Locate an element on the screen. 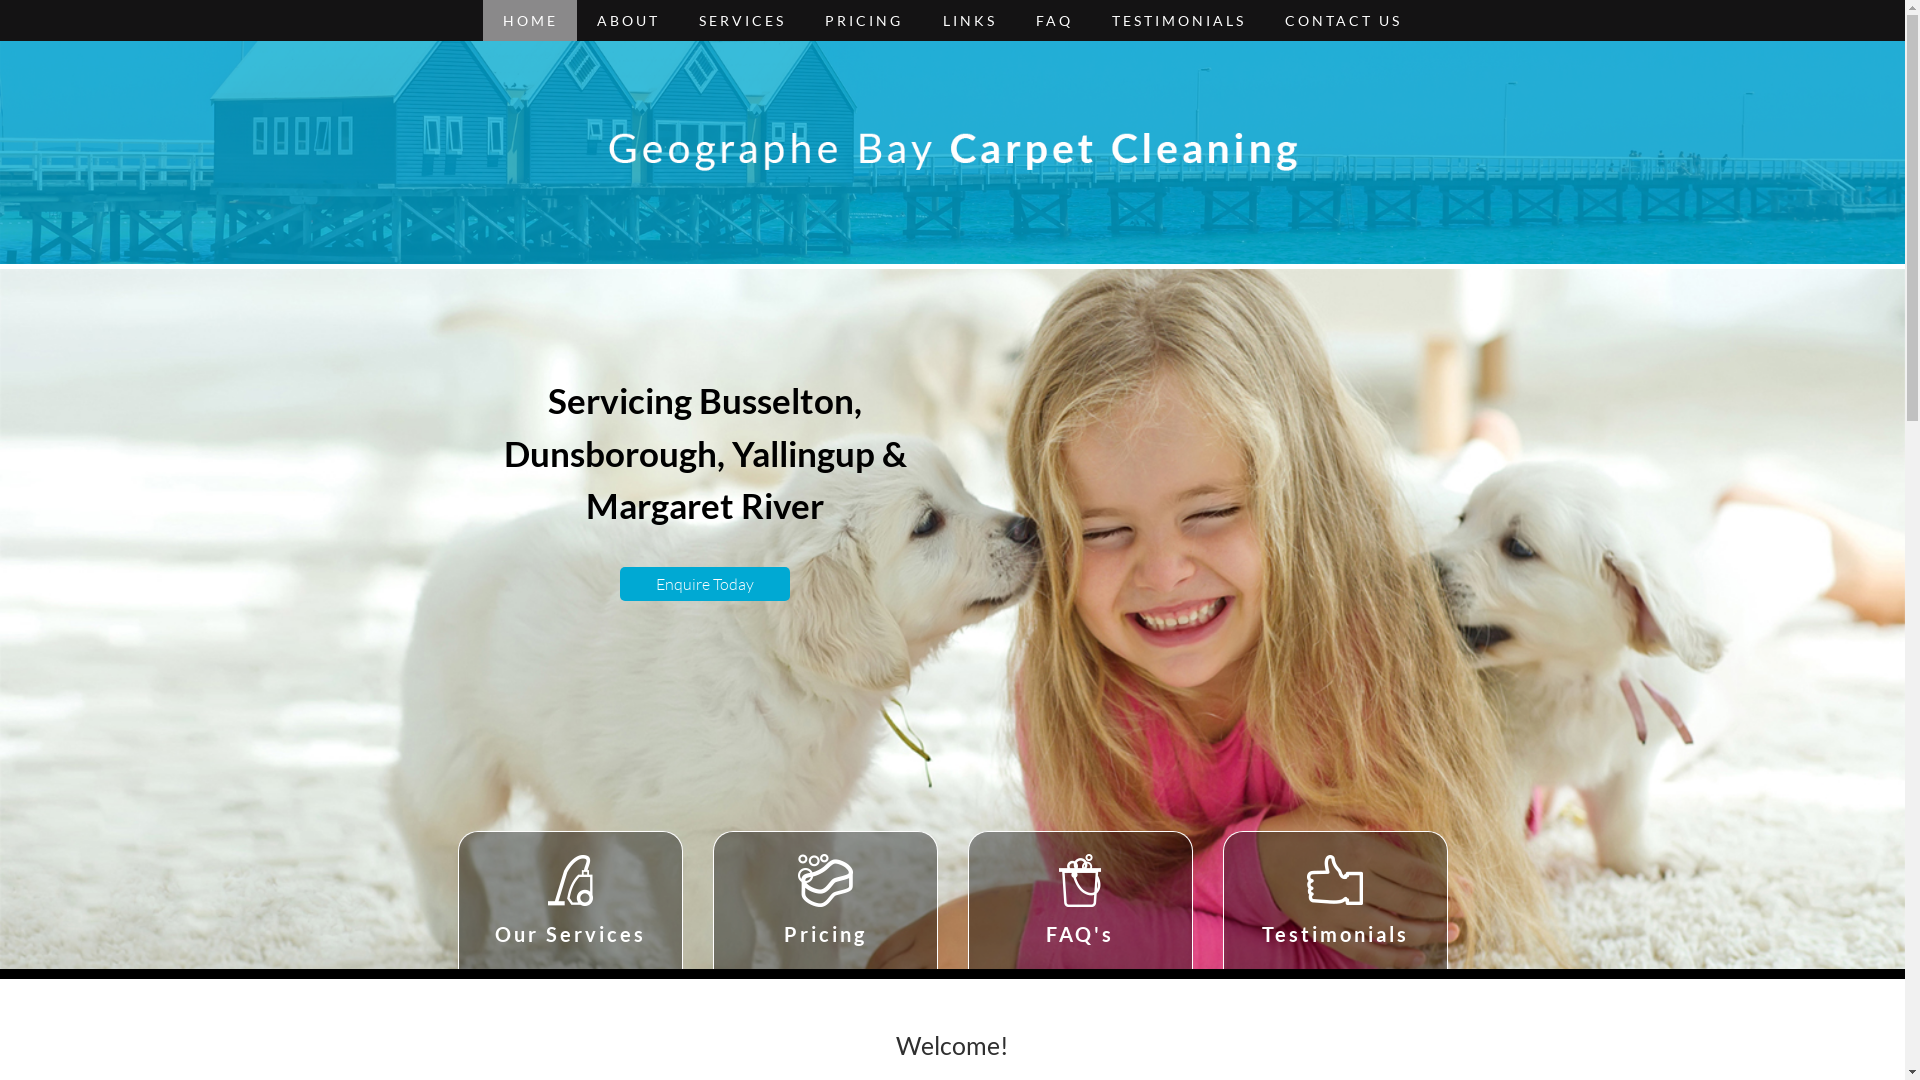 Image resolution: width=1920 pixels, height=1080 pixels. Return to homepage is located at coordinates (952, 152).